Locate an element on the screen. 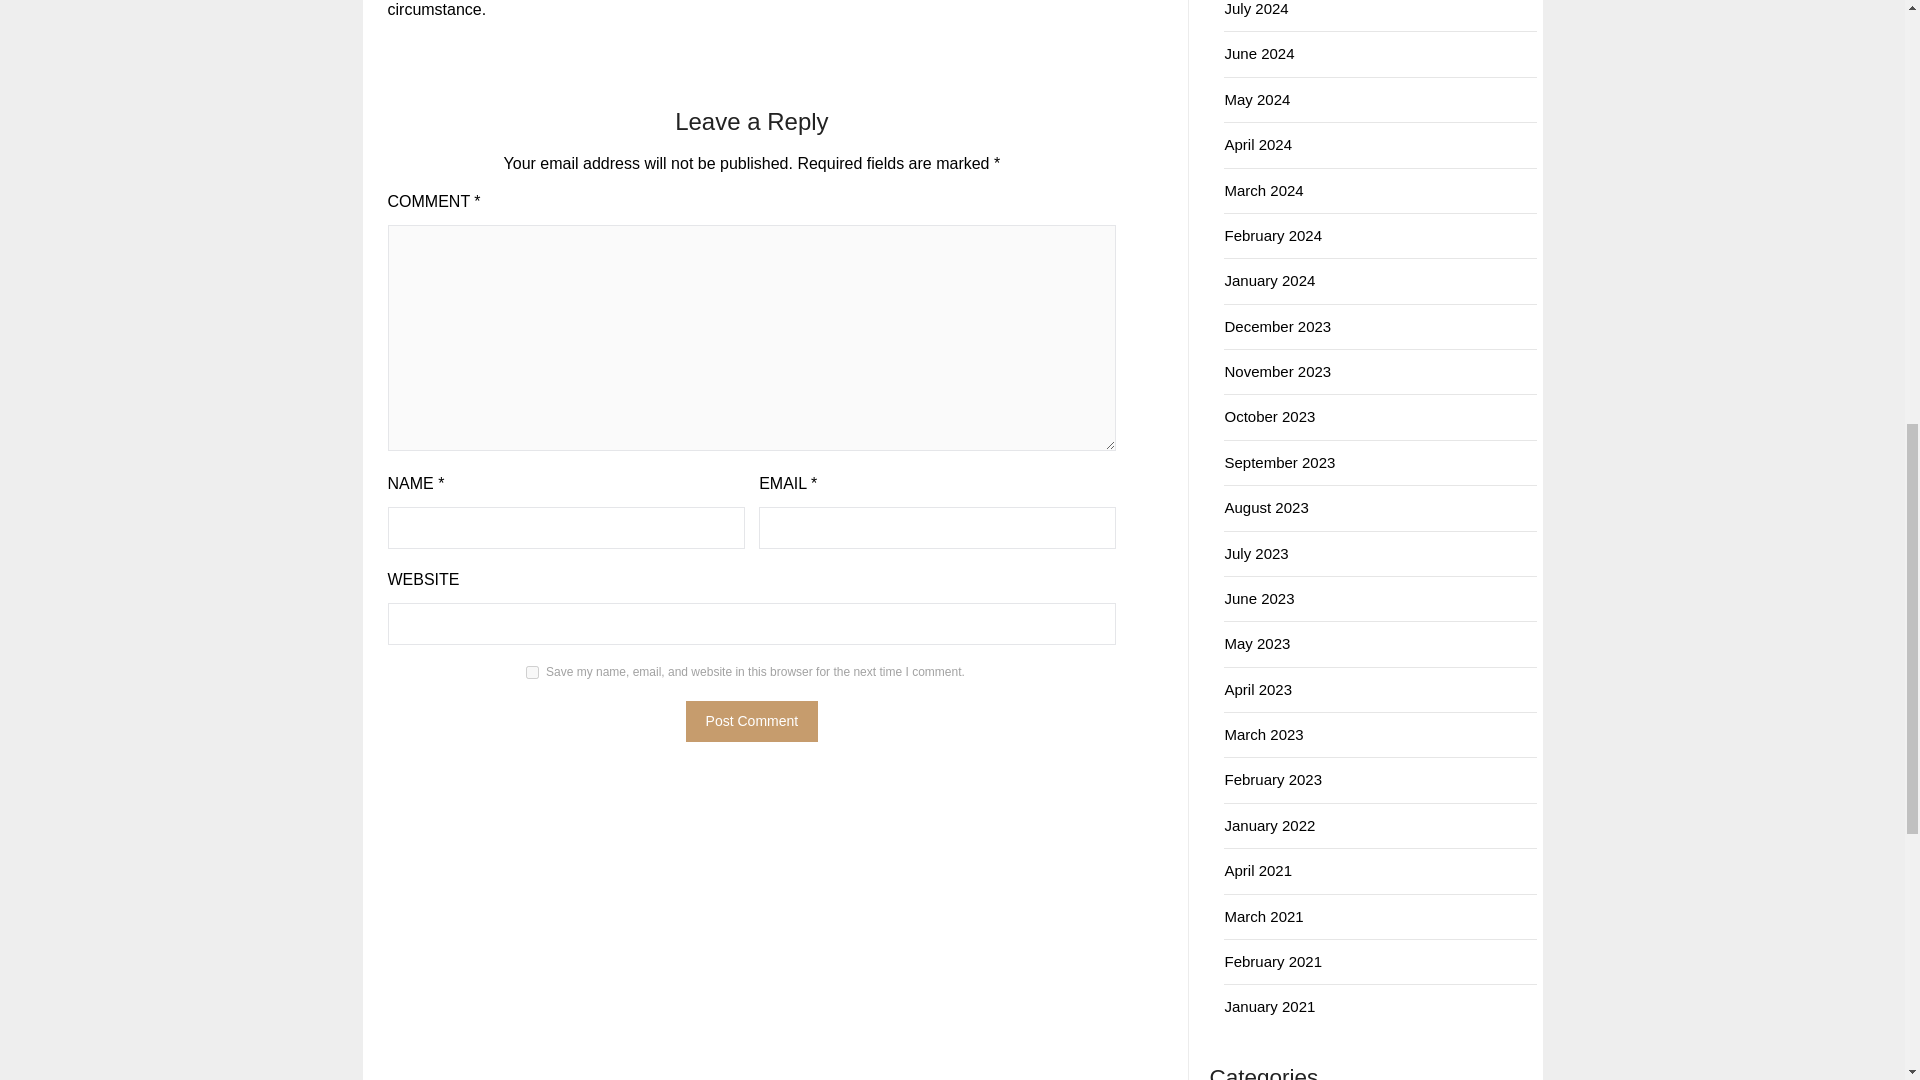 This screenshot has height=1080, width=1920. March 2024 is located at coordinates (1264, 190).